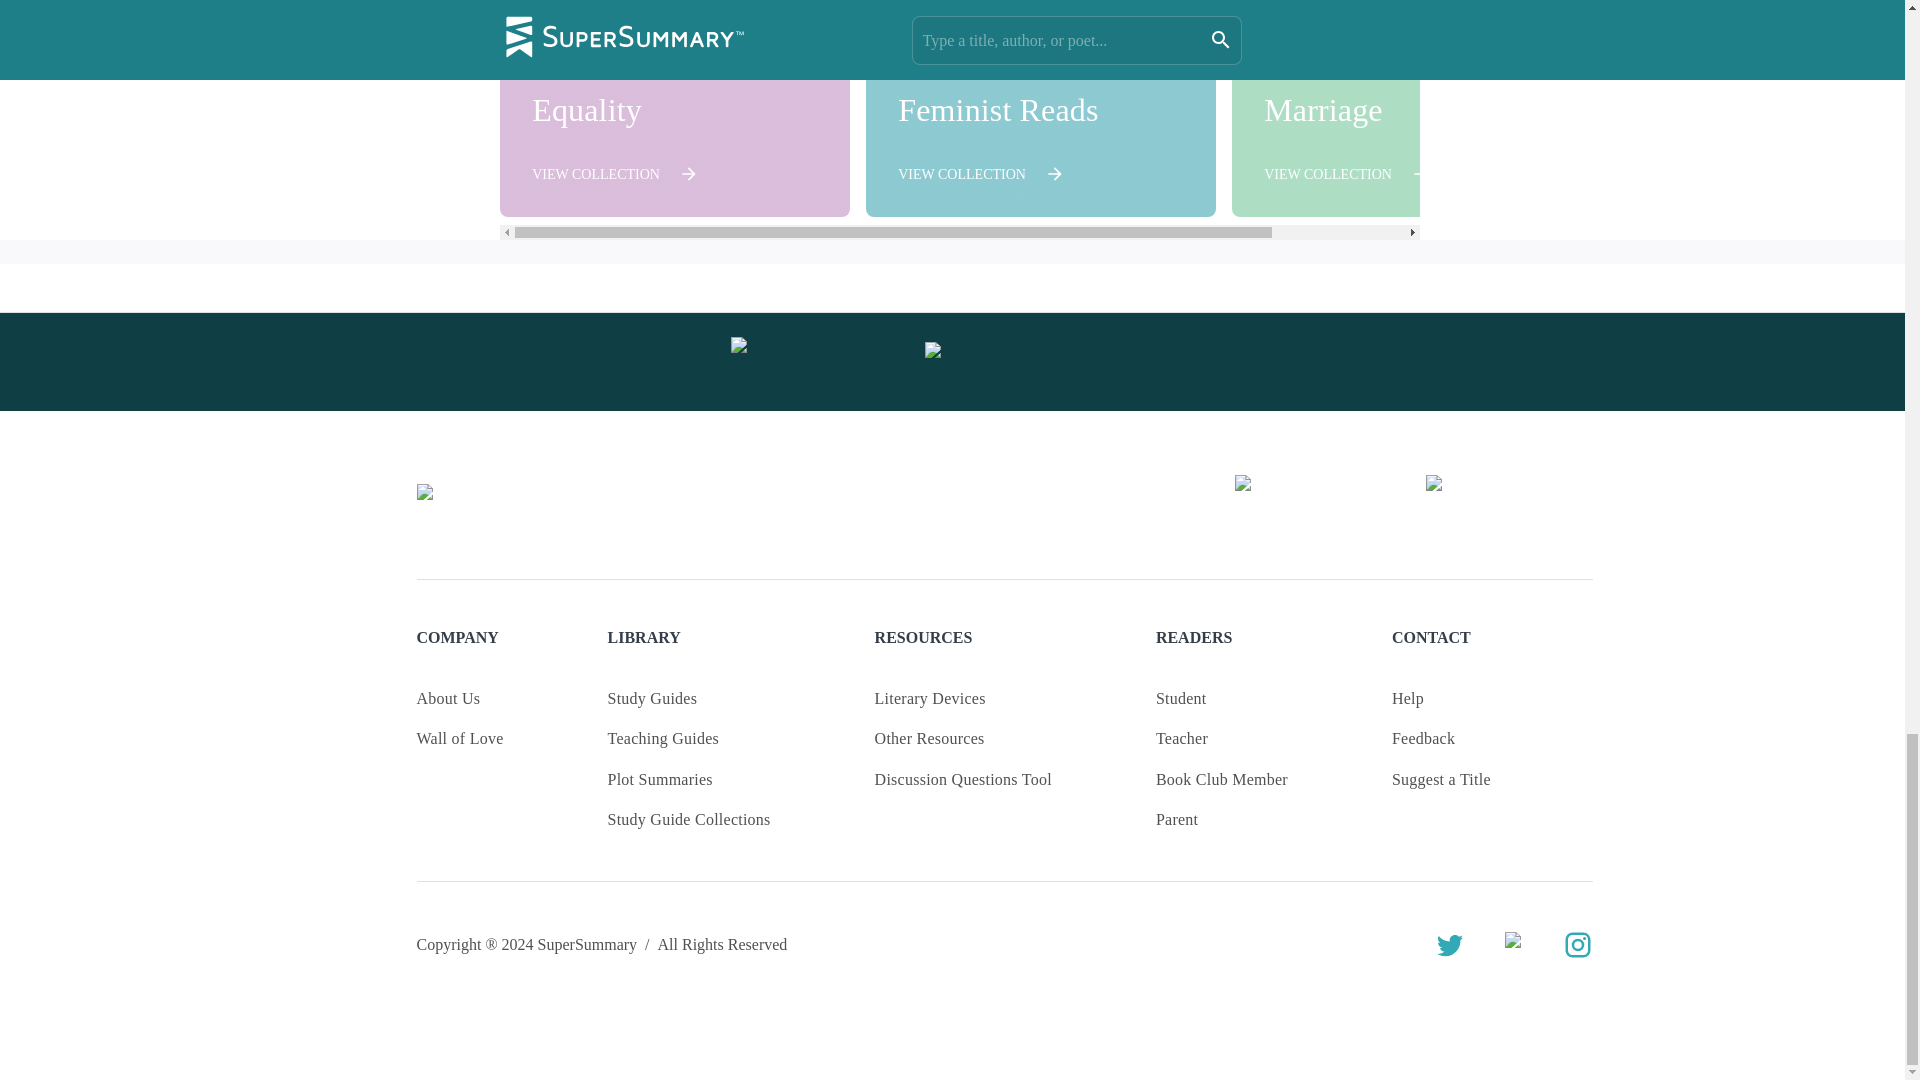 Image resolution: width=1920 pixels, height=1080 pixels. Describe the element at coordinates (1407, 108) in the screenshot. I see `Study Guides` at that location.